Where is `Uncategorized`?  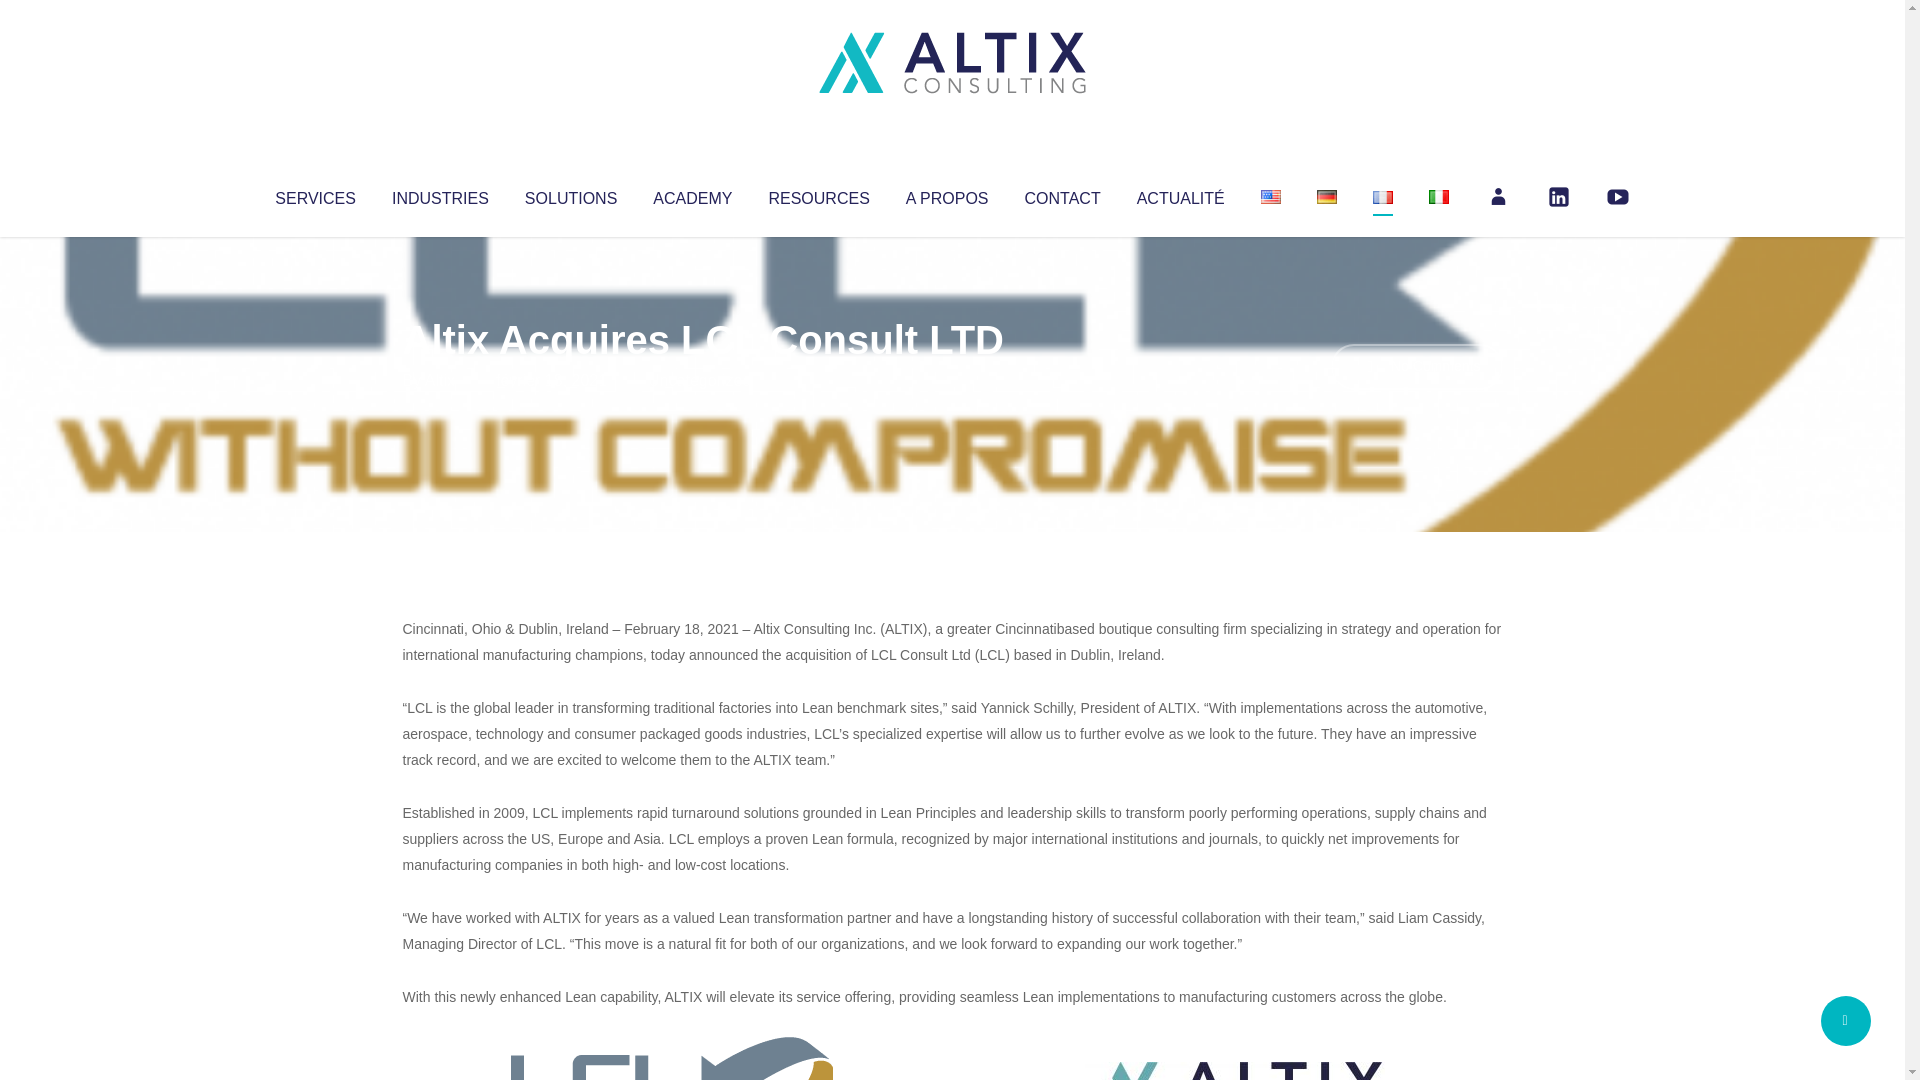
Uncategorized is located at coordinates (699, 380).